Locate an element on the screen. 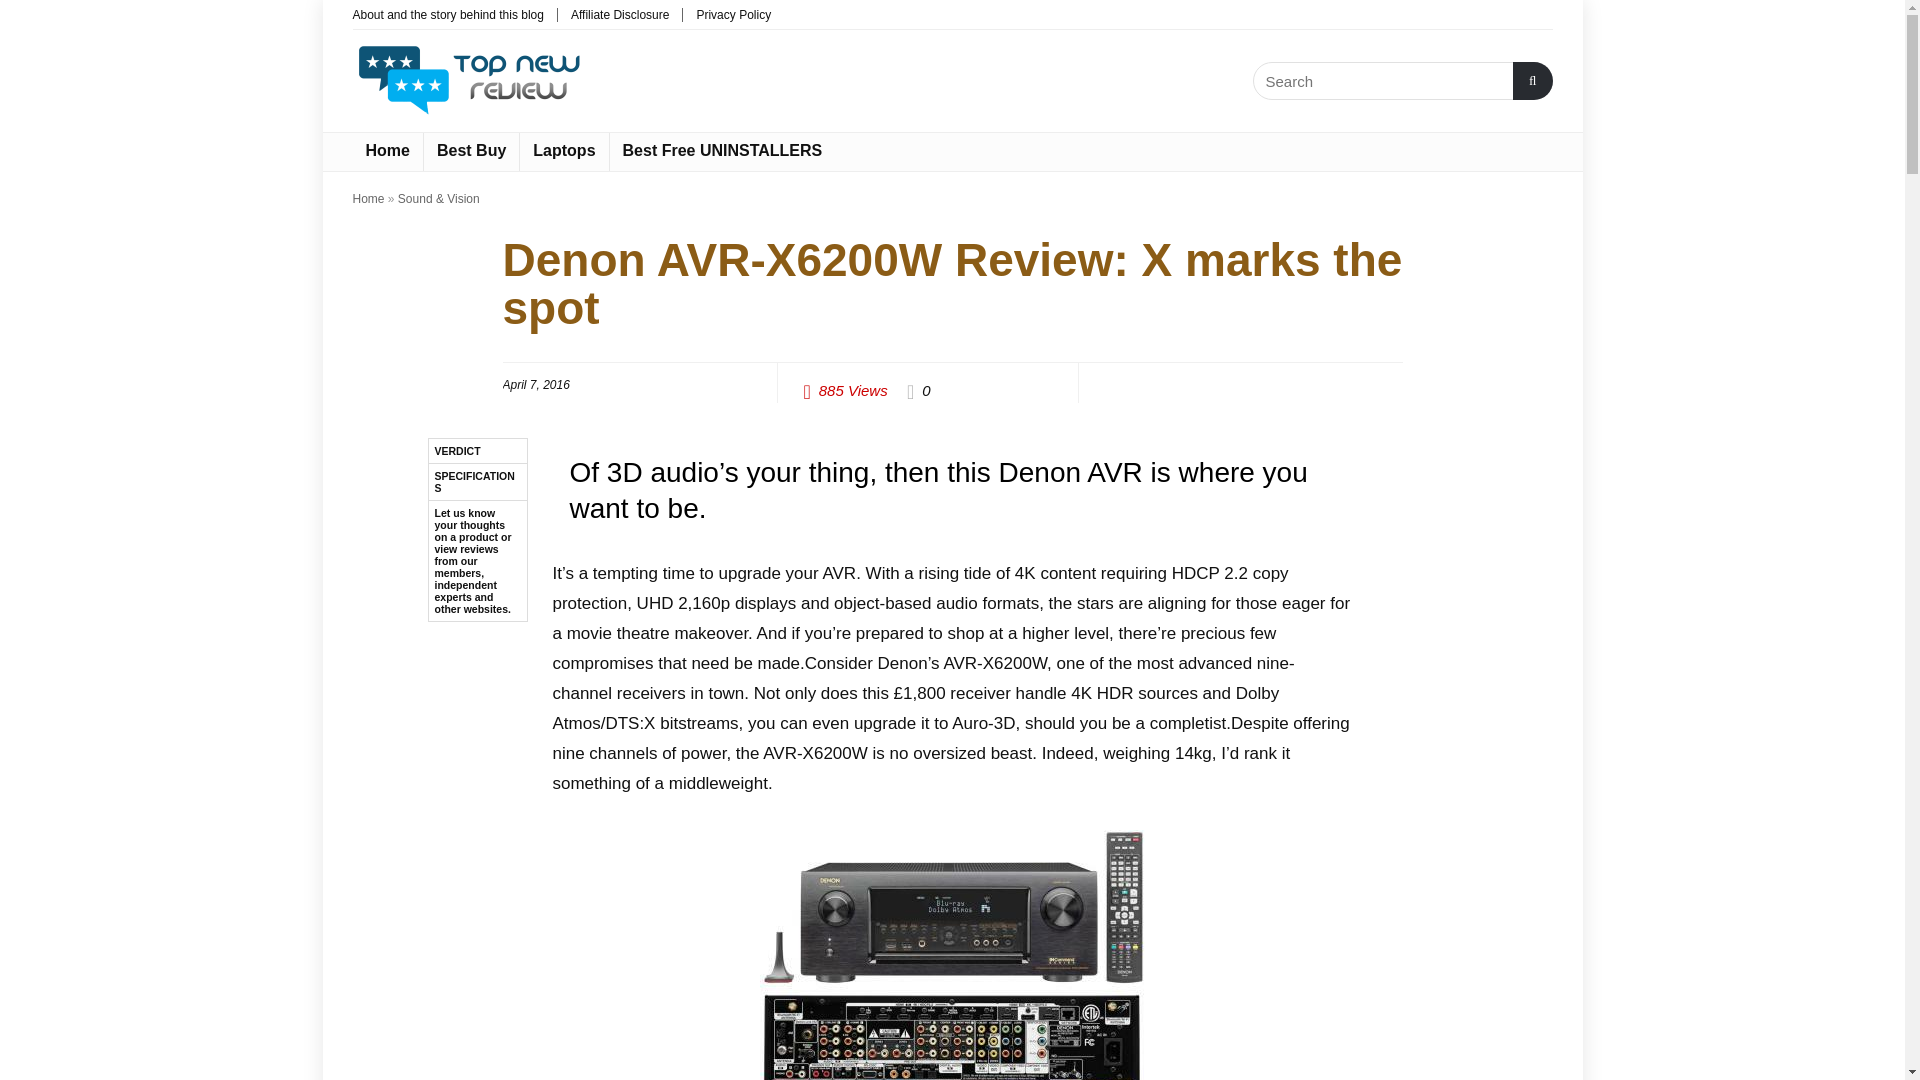 This screenshot has width=1920, height=1080. Best Free UNINSTALLERS is located at coordinates (722, 151).